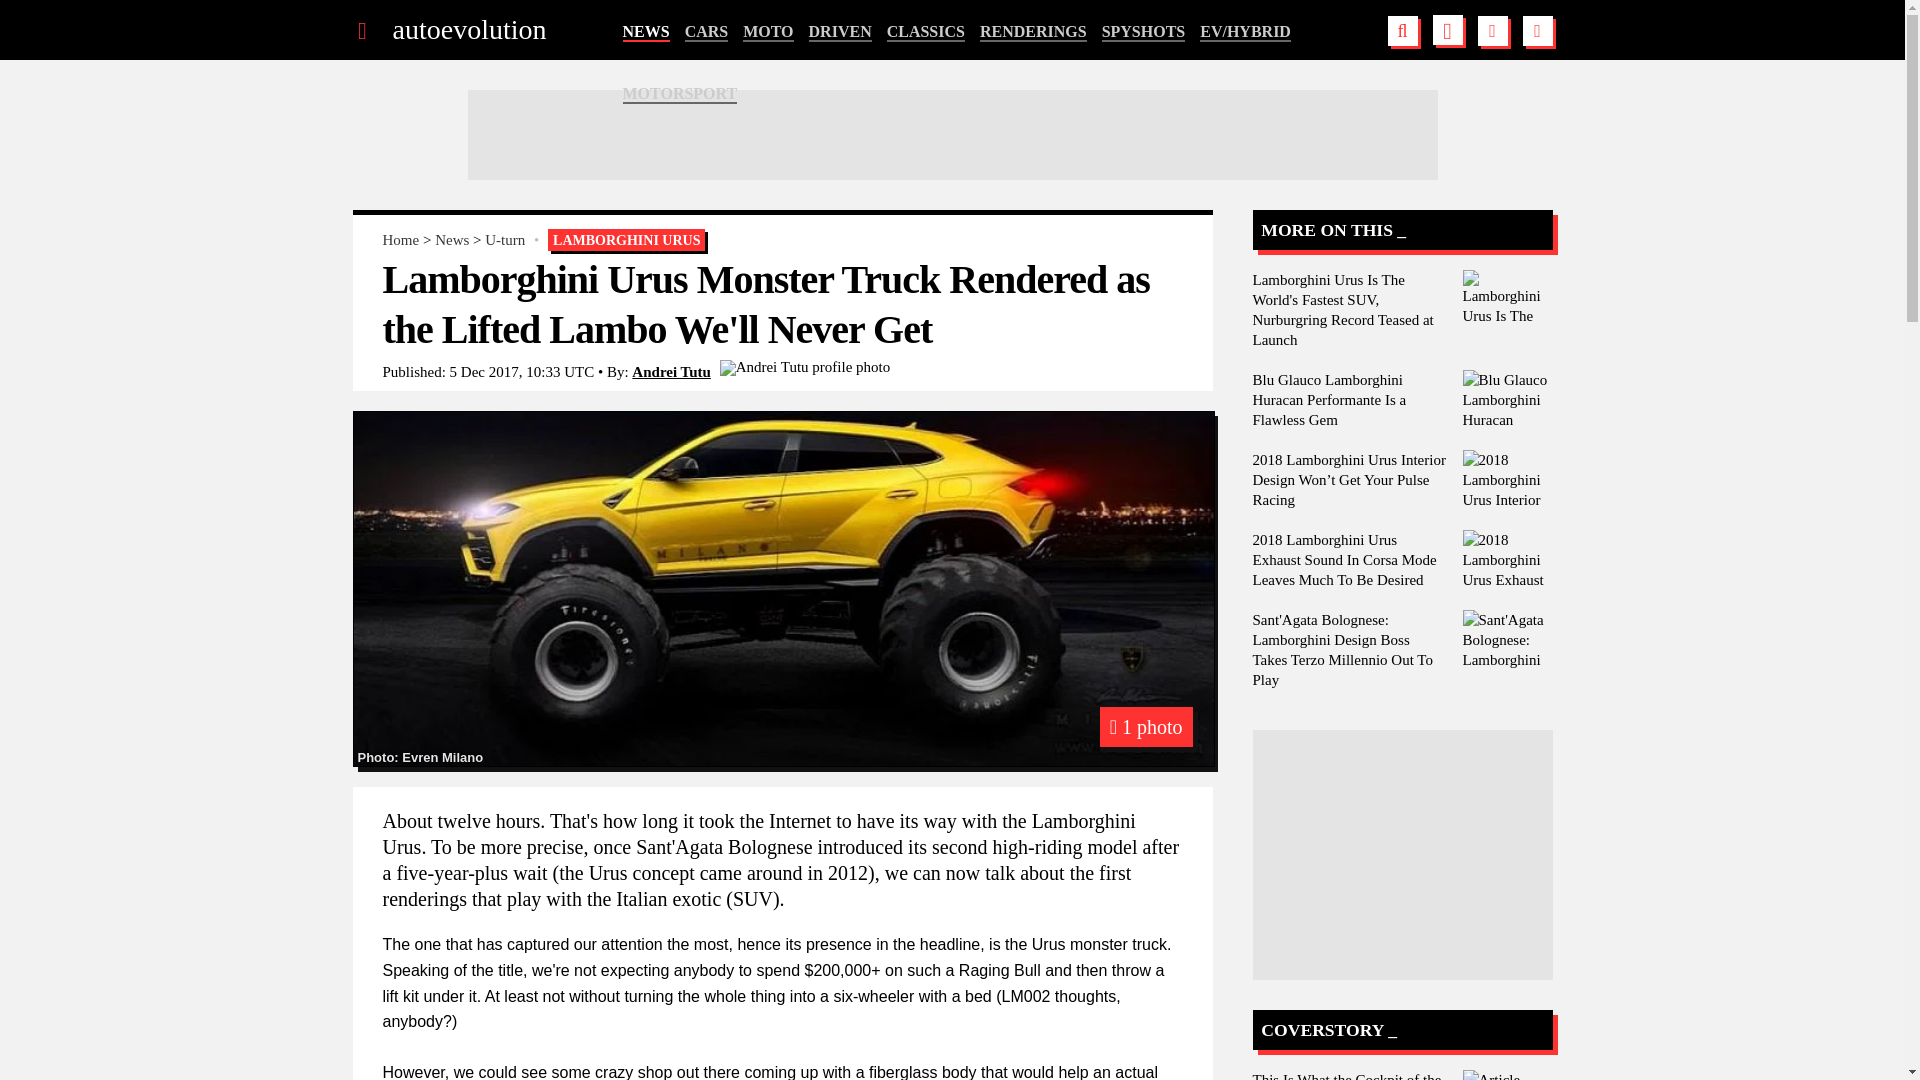 The image size is (1920, 1080). Describe the element at coordinates (645, 32) in the screenshot. I see `NEWS` at that location.